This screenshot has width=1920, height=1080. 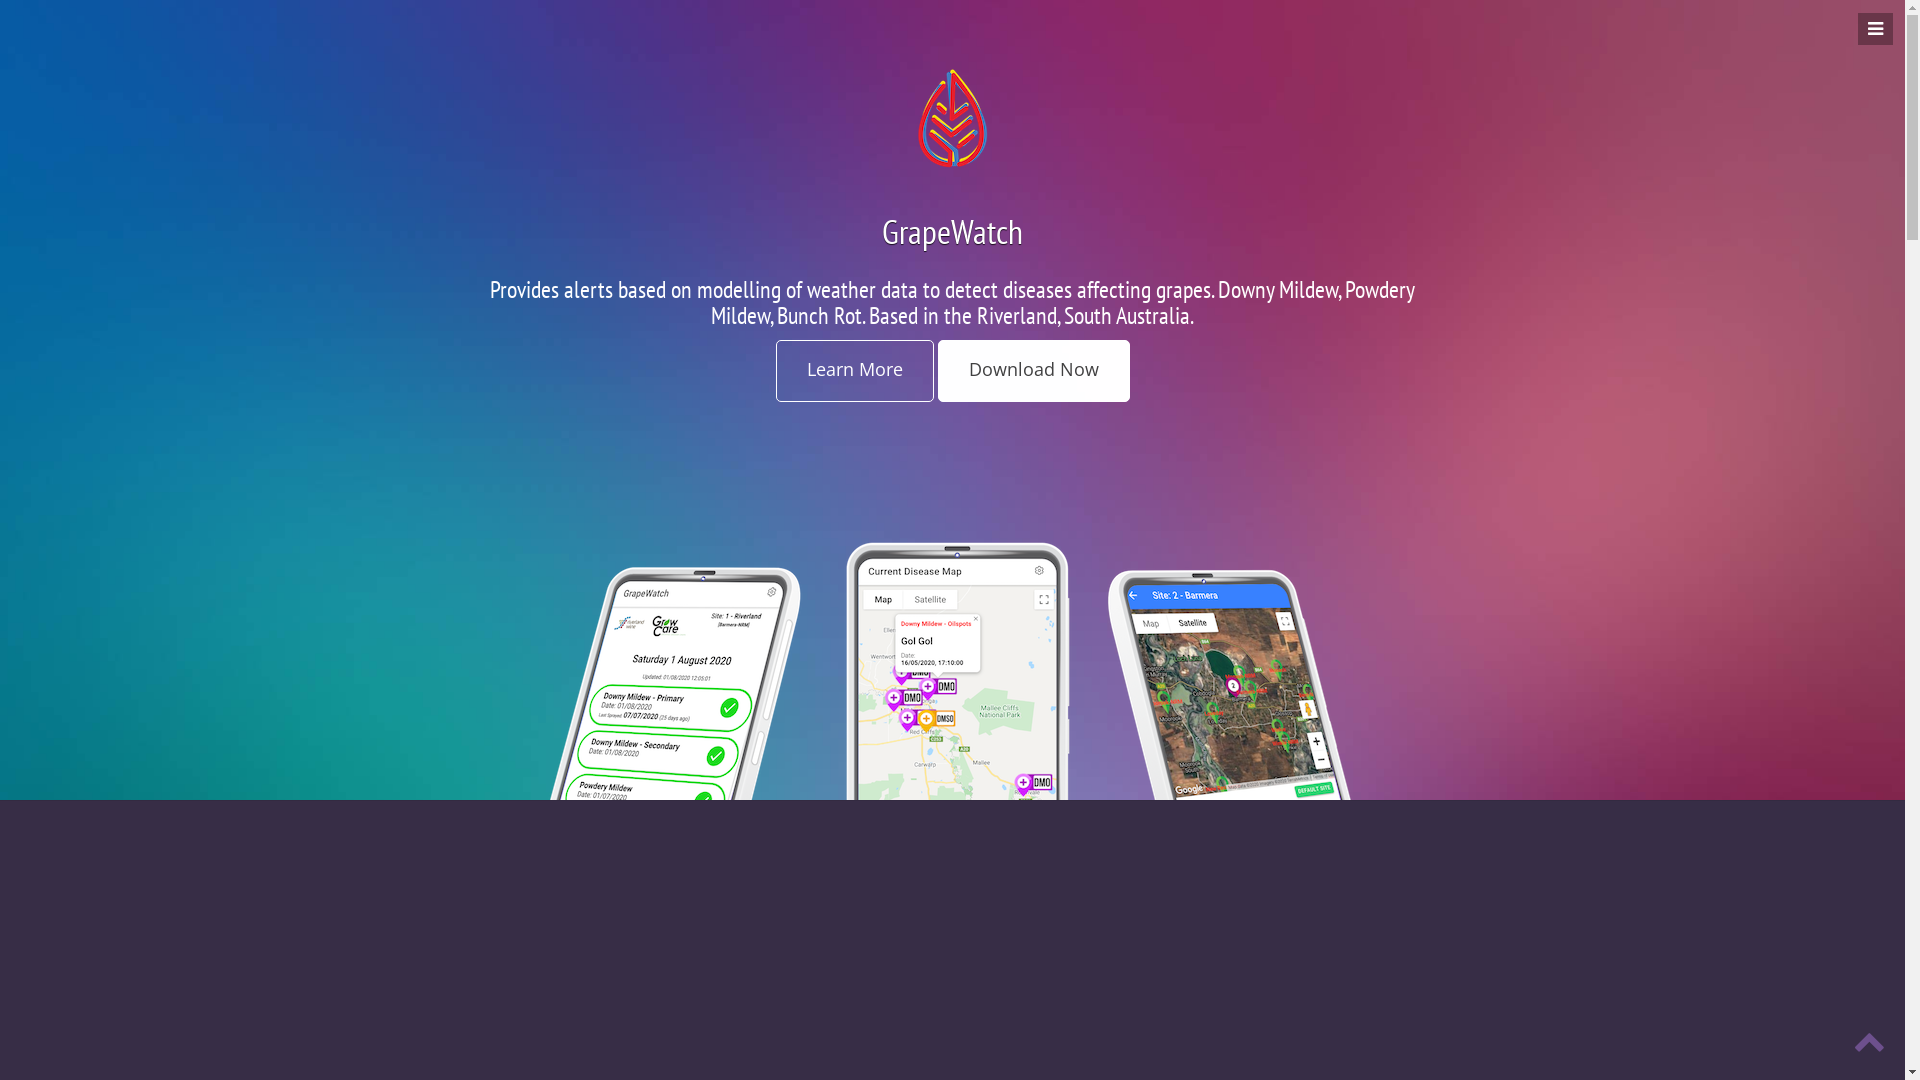 I want to click on Download Now, so click(x=1034, y=371).